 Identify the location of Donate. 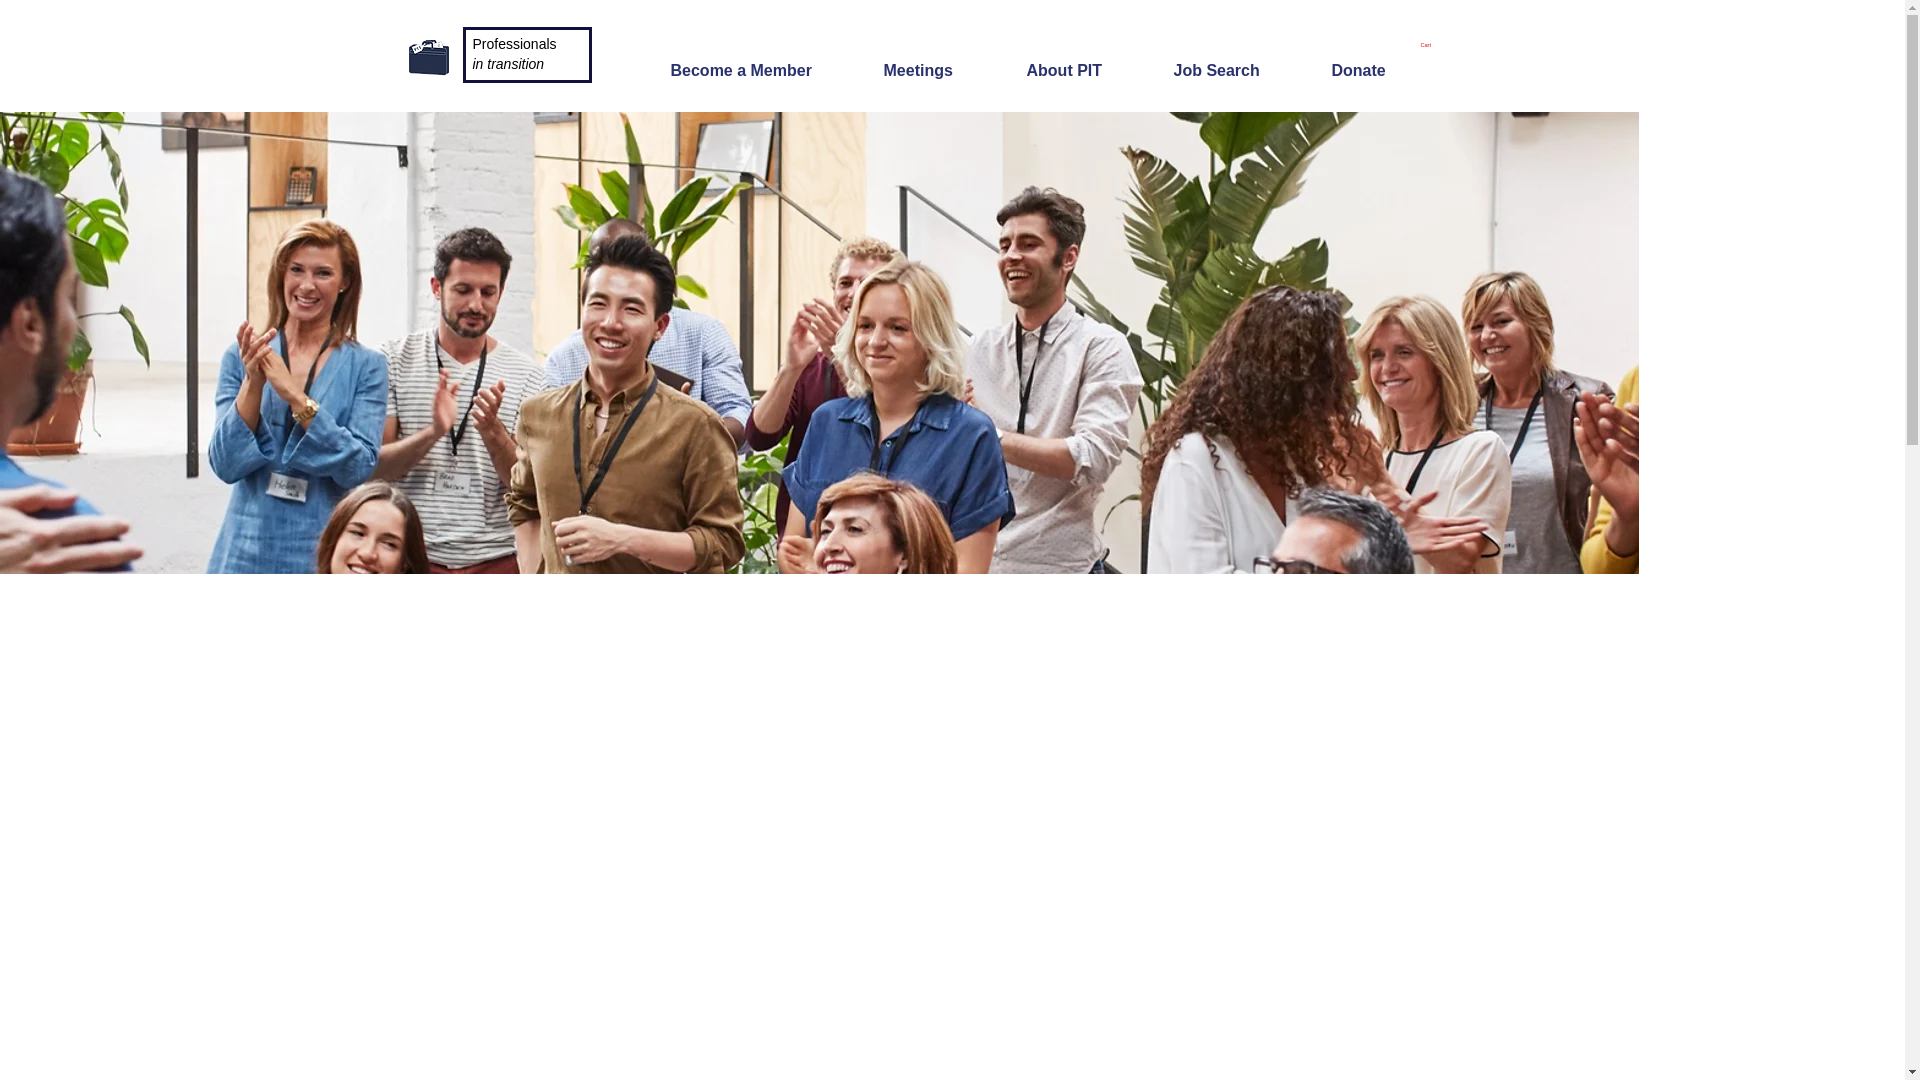
(1377, 61).